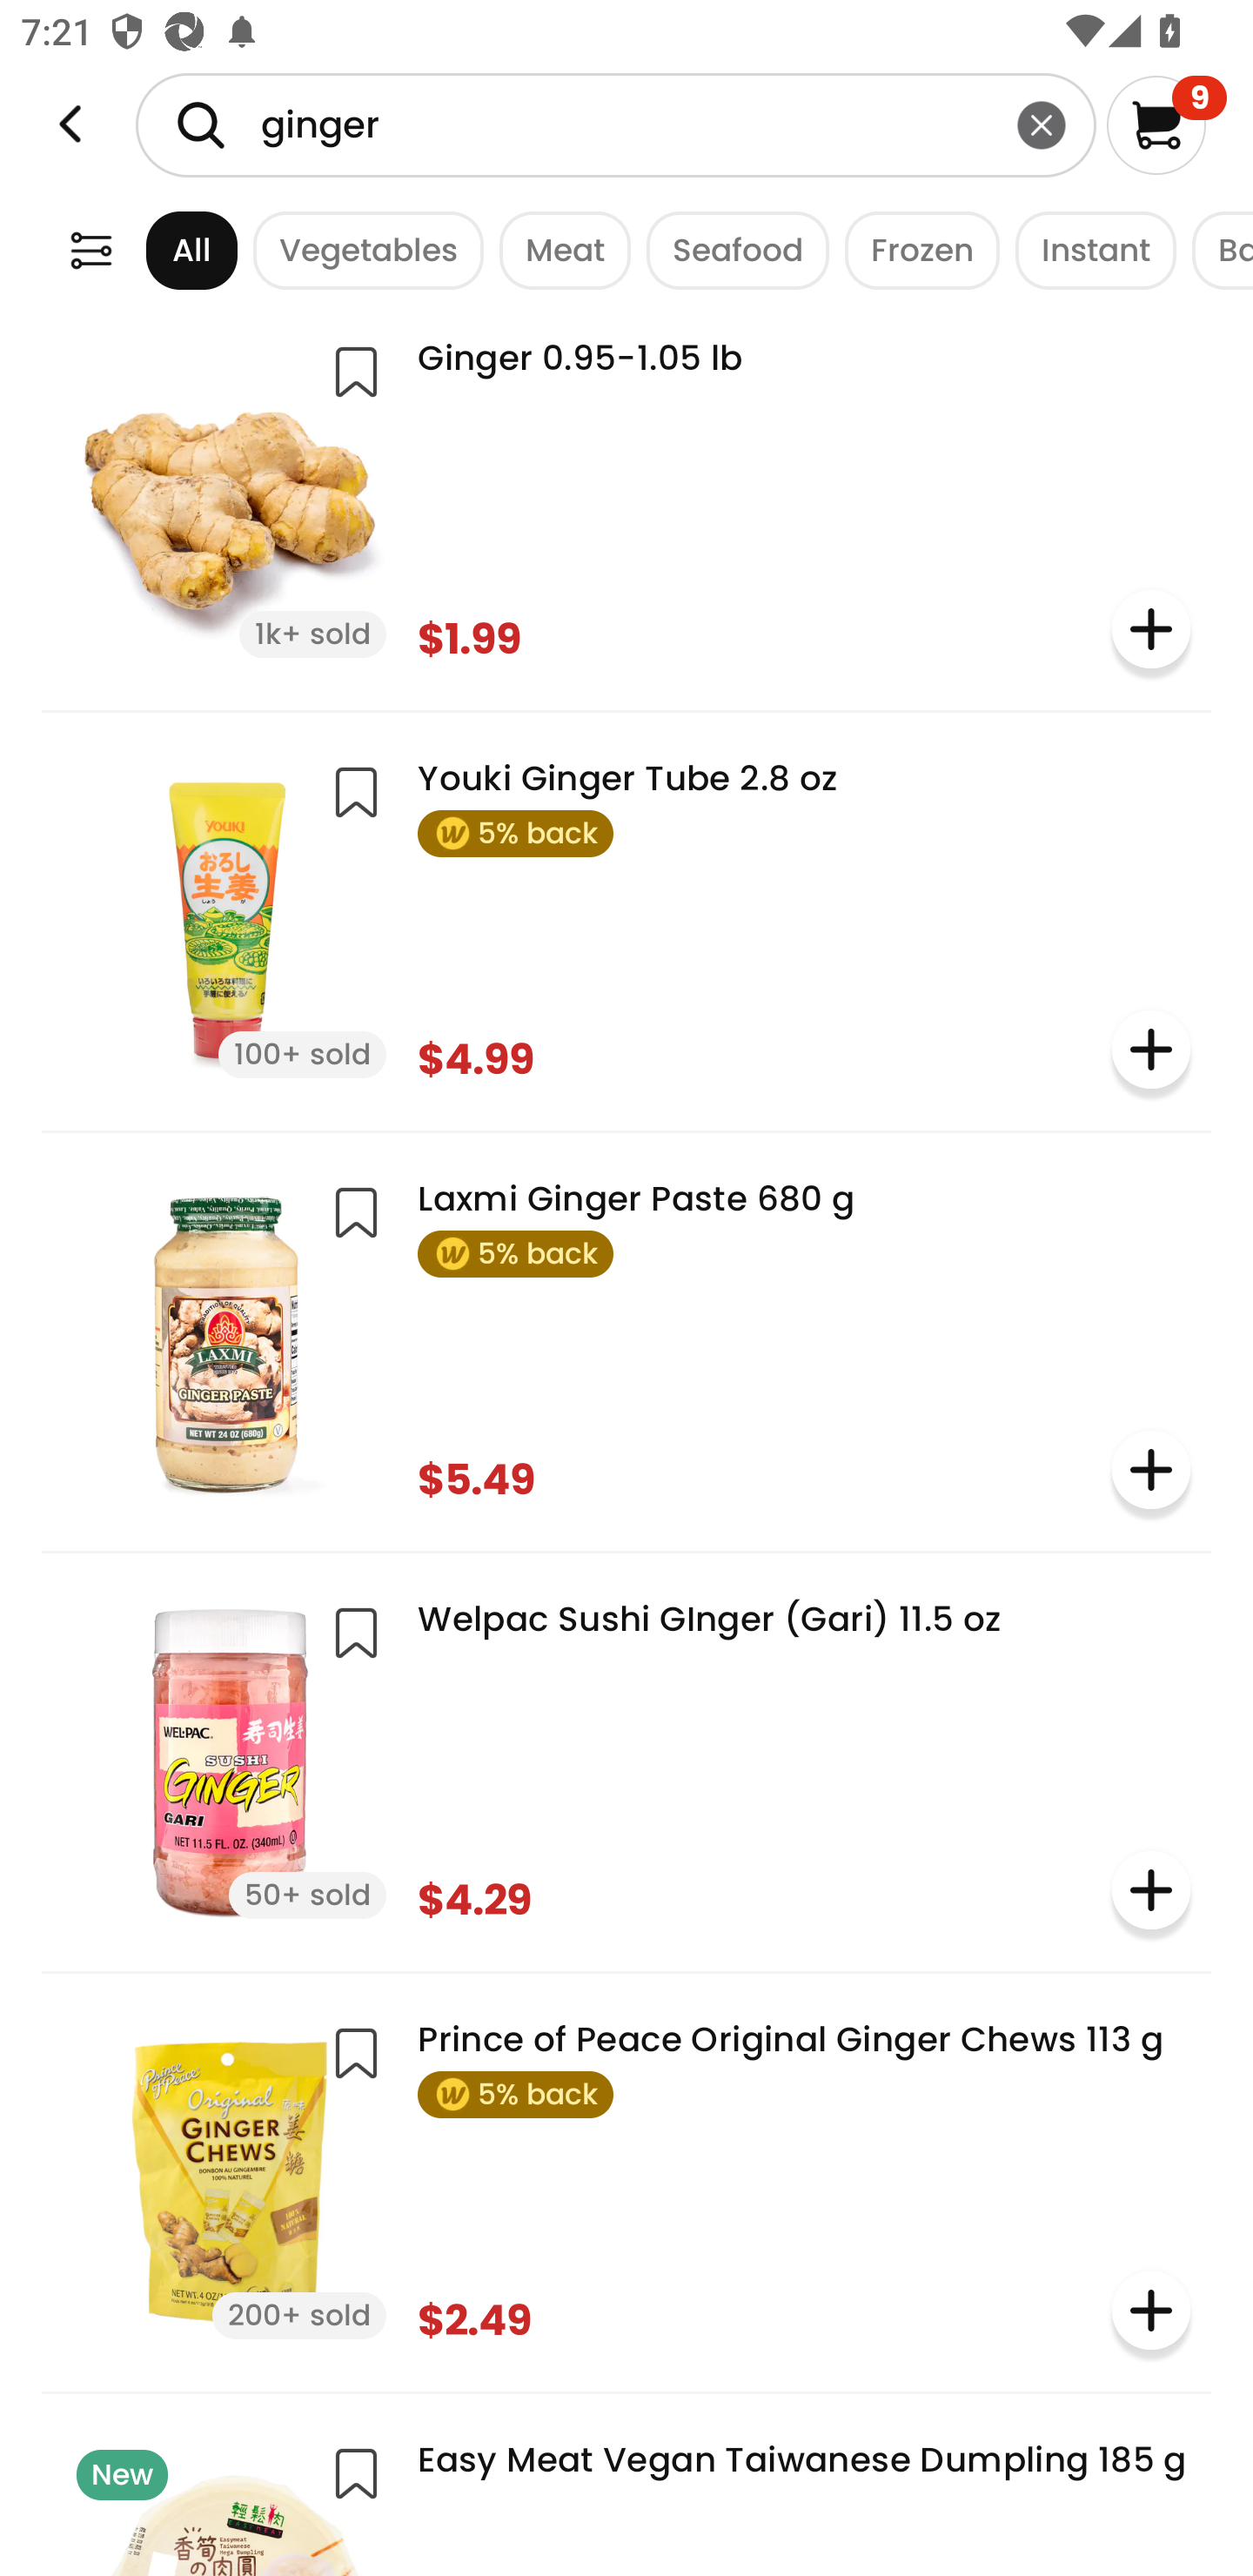  Describe the element at coordinates (729, 249) in the screenshot. I see `Seafood` at that location.